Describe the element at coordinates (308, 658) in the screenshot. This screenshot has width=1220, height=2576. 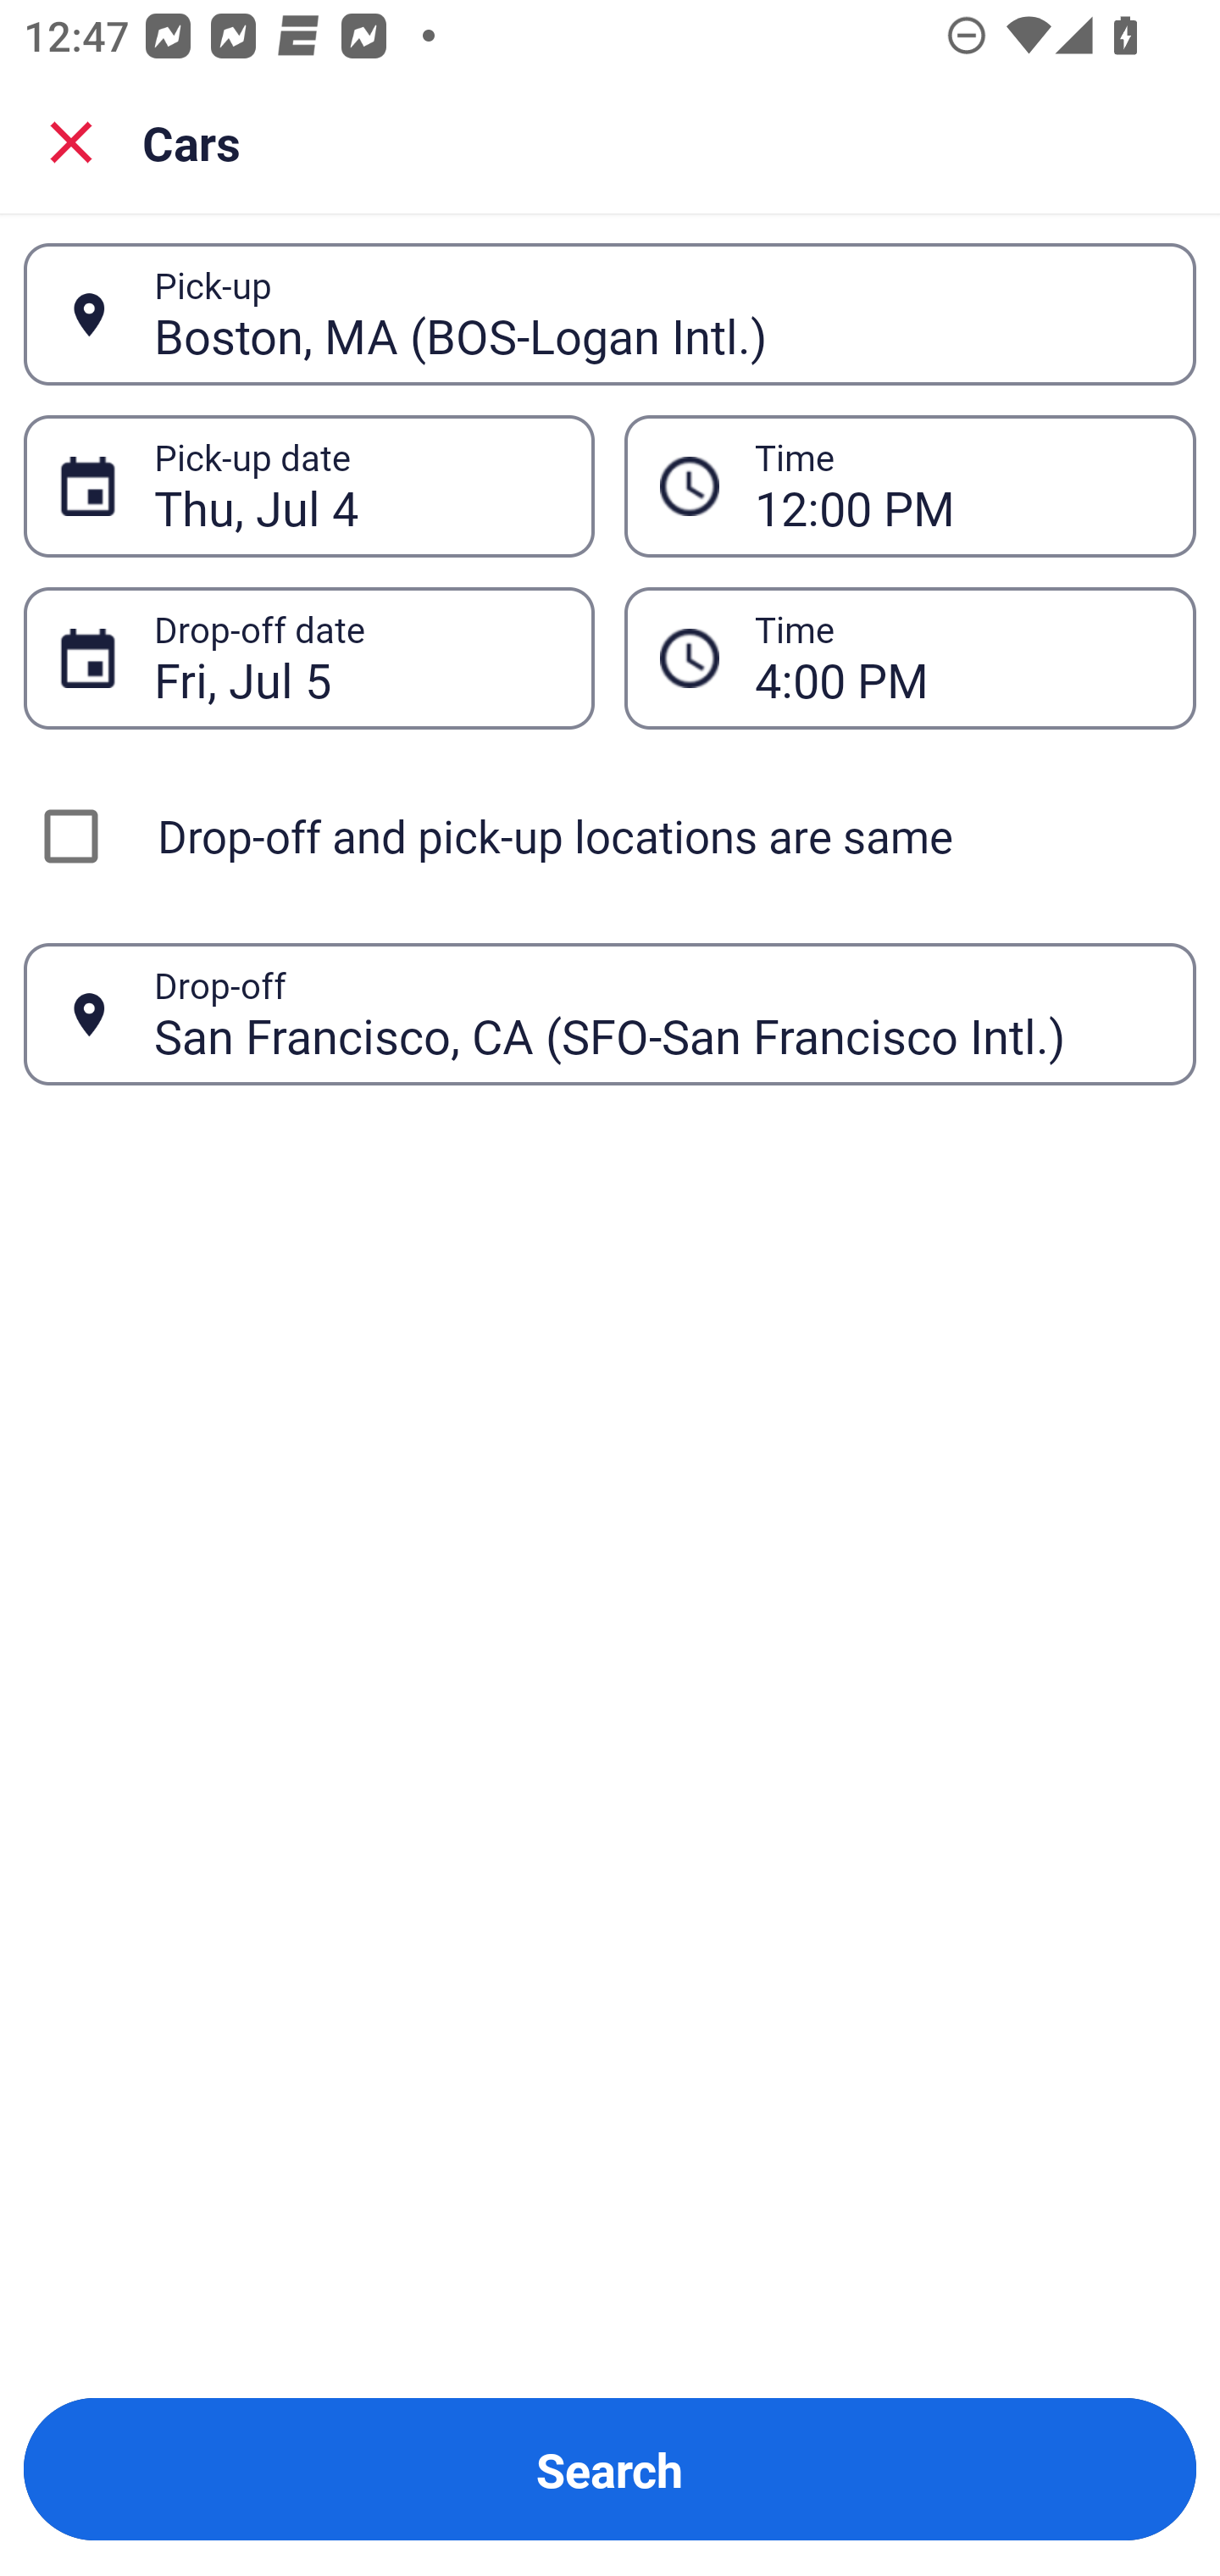
I see `Fri, Jul 5 Drop-off date` at that location.